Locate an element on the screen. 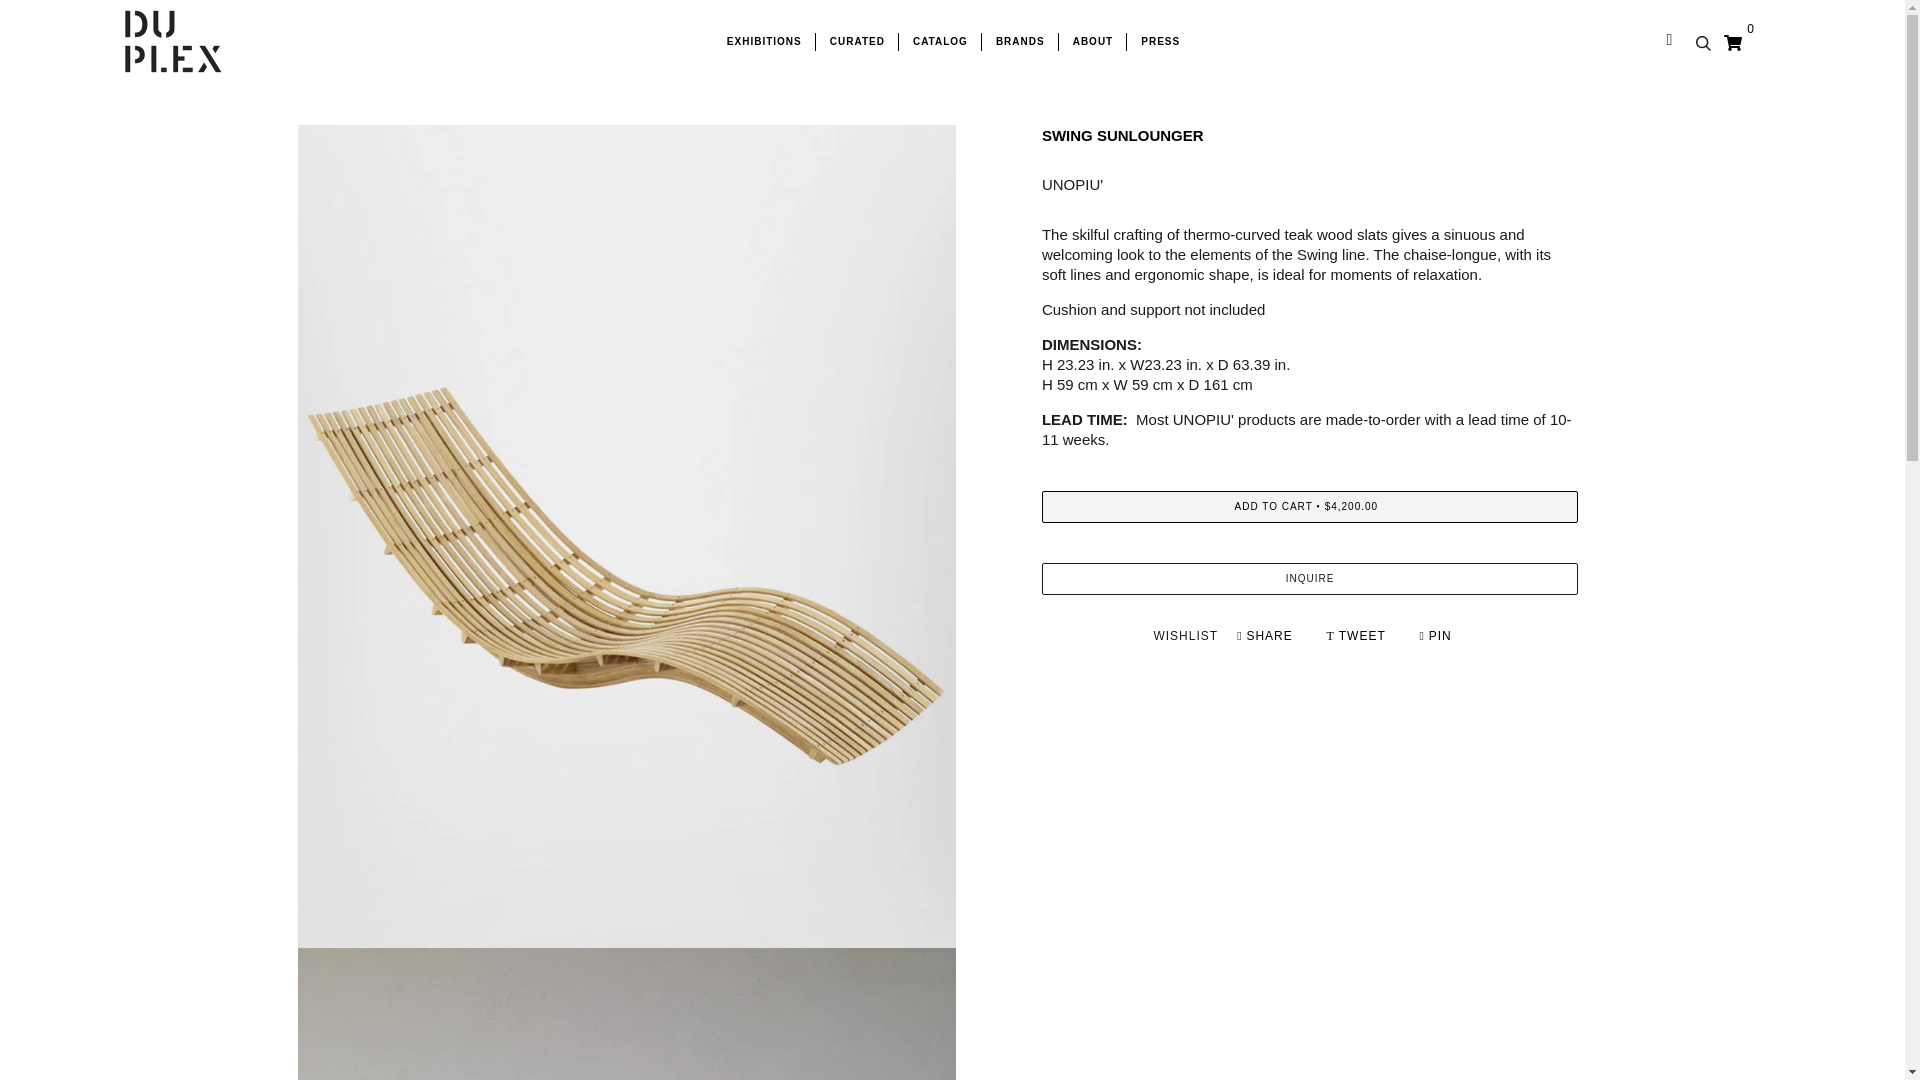  PRESS is located at coordinates (1158, 42).